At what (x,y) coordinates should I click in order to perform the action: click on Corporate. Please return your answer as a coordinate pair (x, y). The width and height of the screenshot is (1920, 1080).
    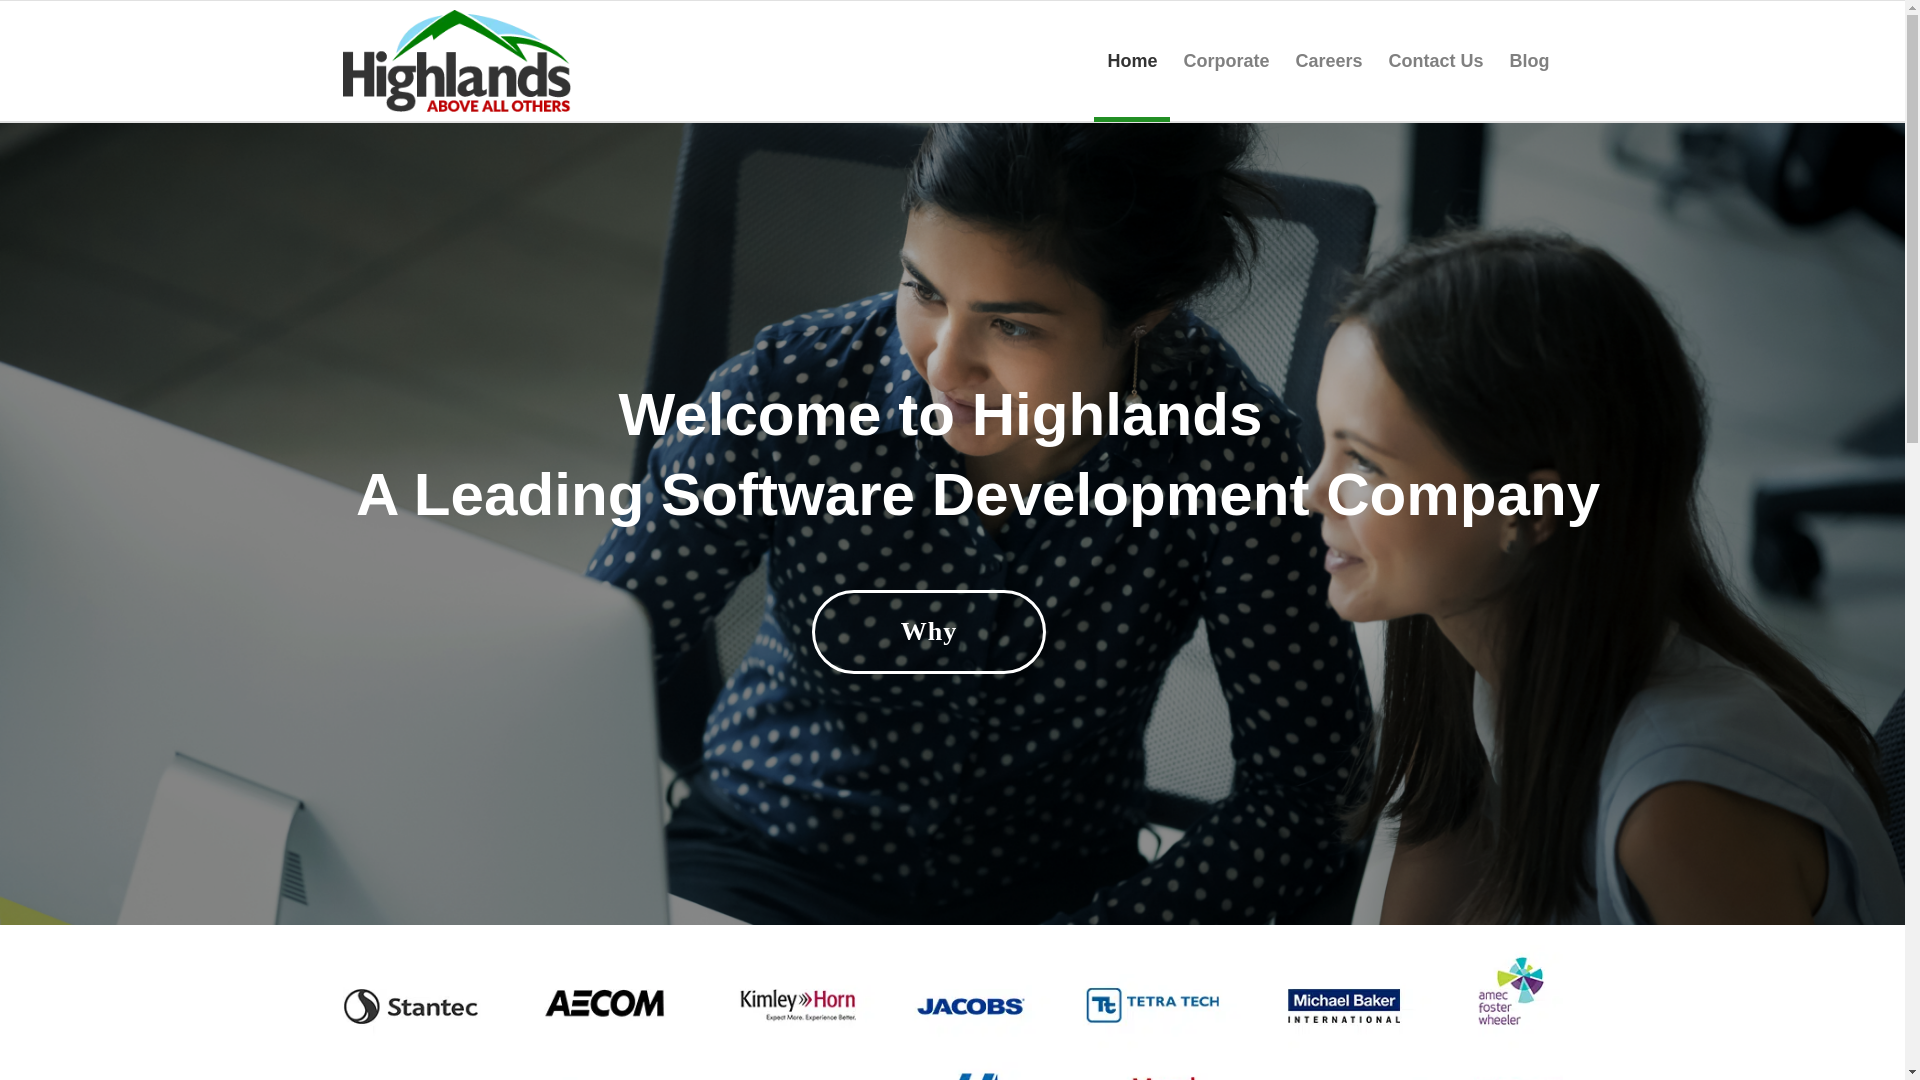
    Looking at the image, I should click on (1226, 60).